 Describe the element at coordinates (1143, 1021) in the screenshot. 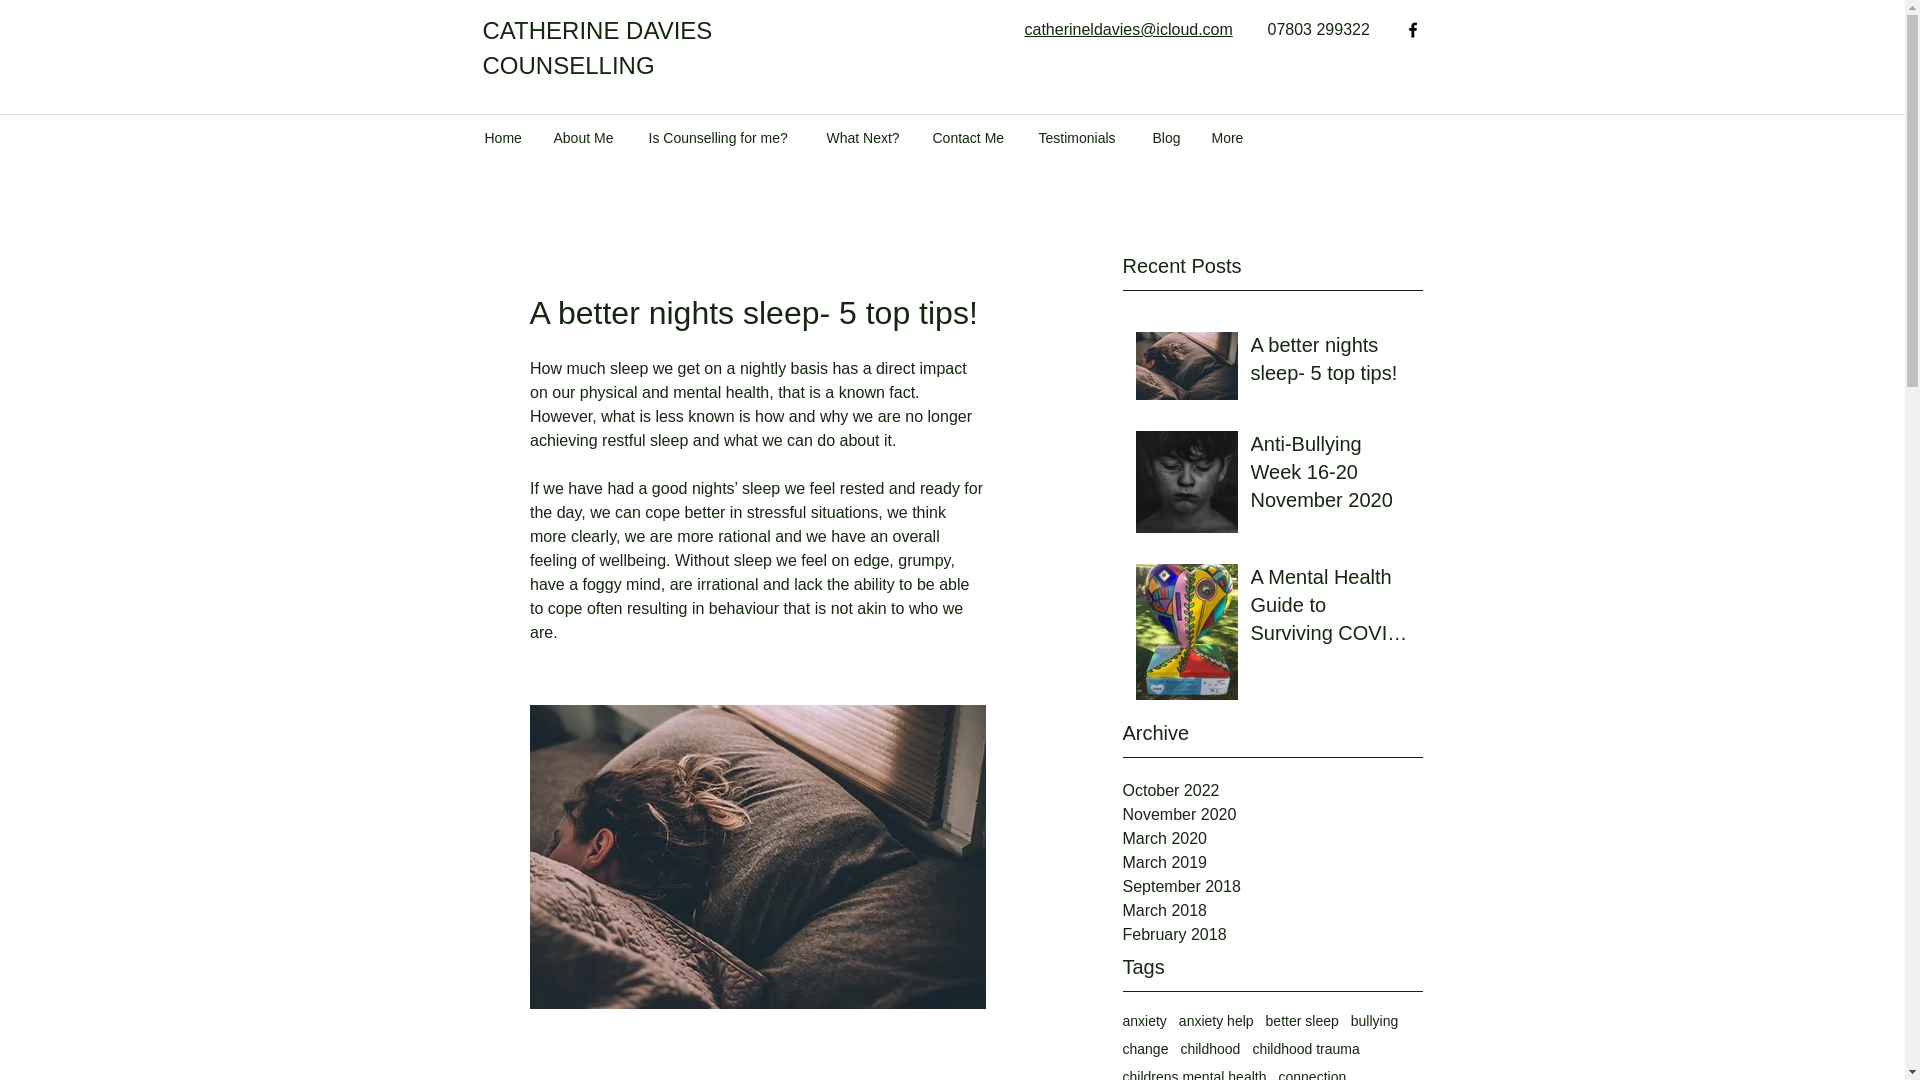

I see `anxiety` at that location.